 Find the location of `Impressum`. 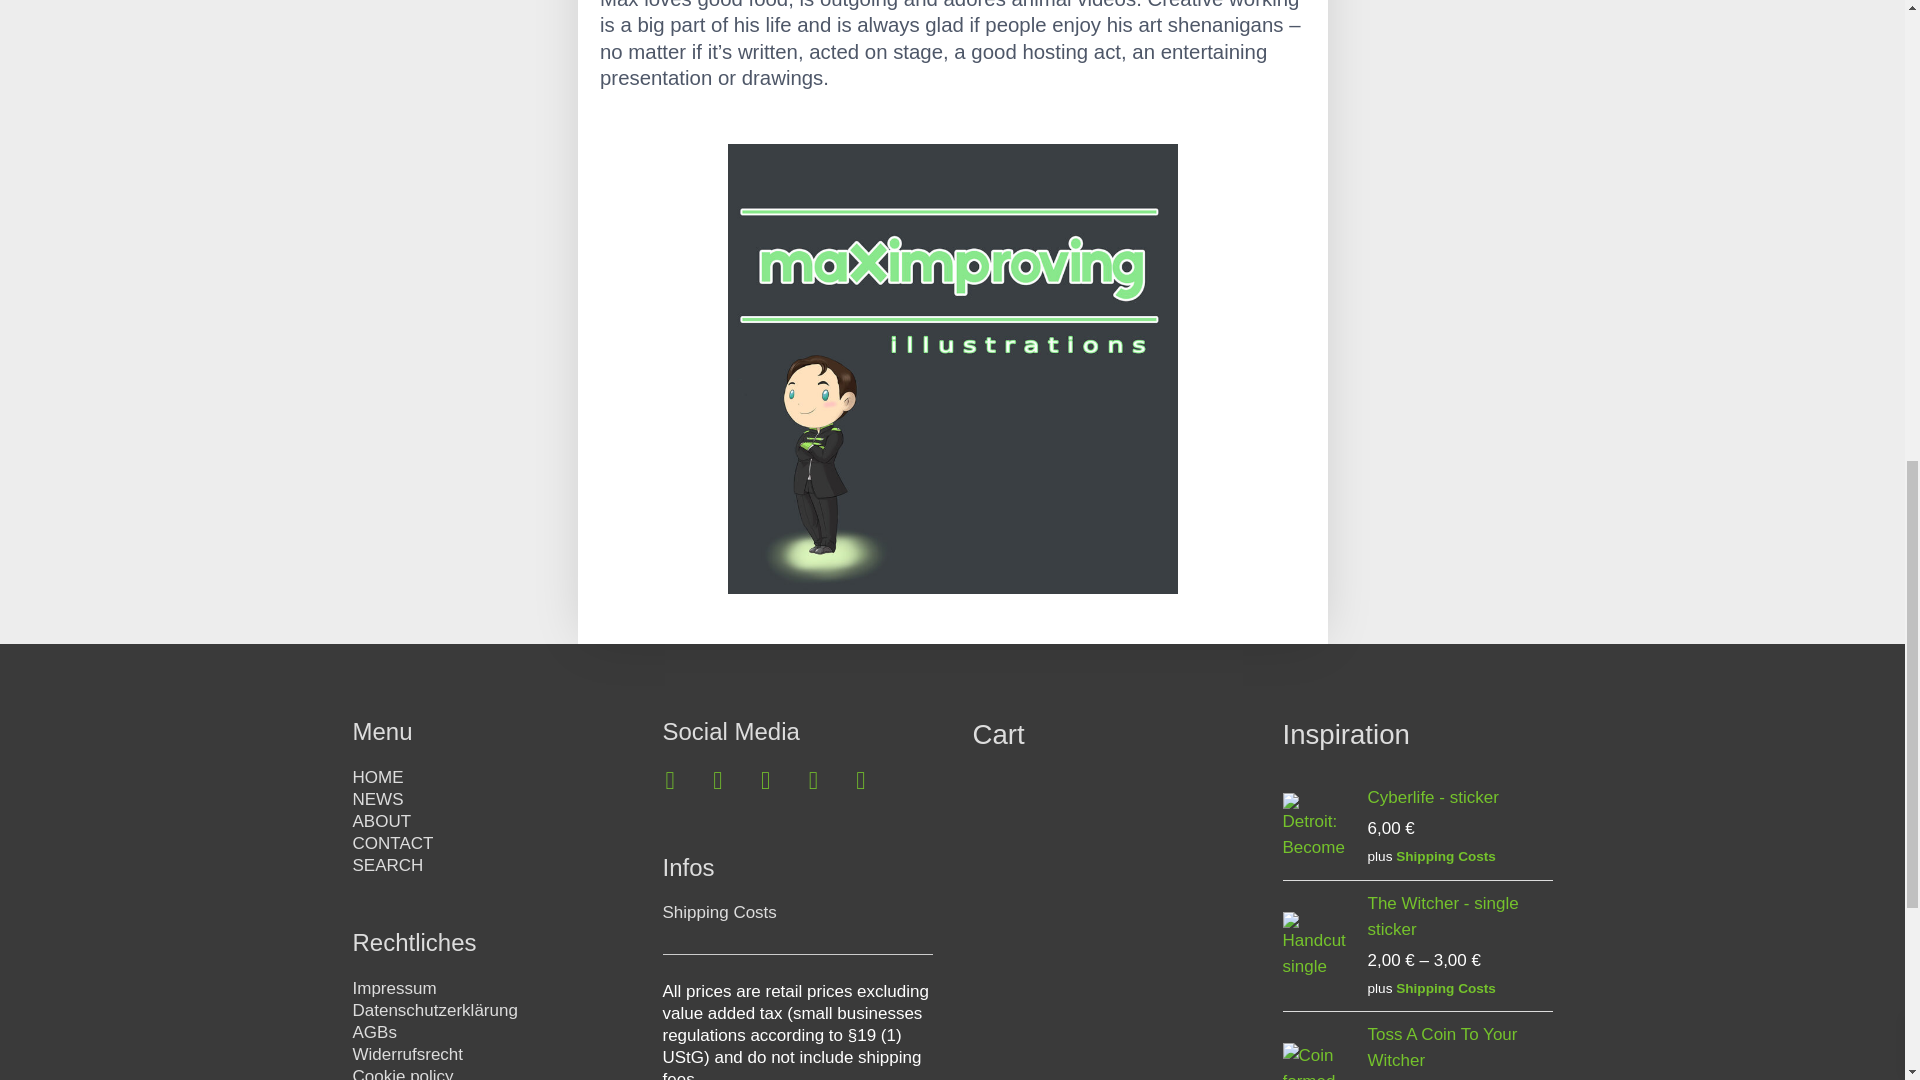

Impressum is located at coordinates (393, 988).